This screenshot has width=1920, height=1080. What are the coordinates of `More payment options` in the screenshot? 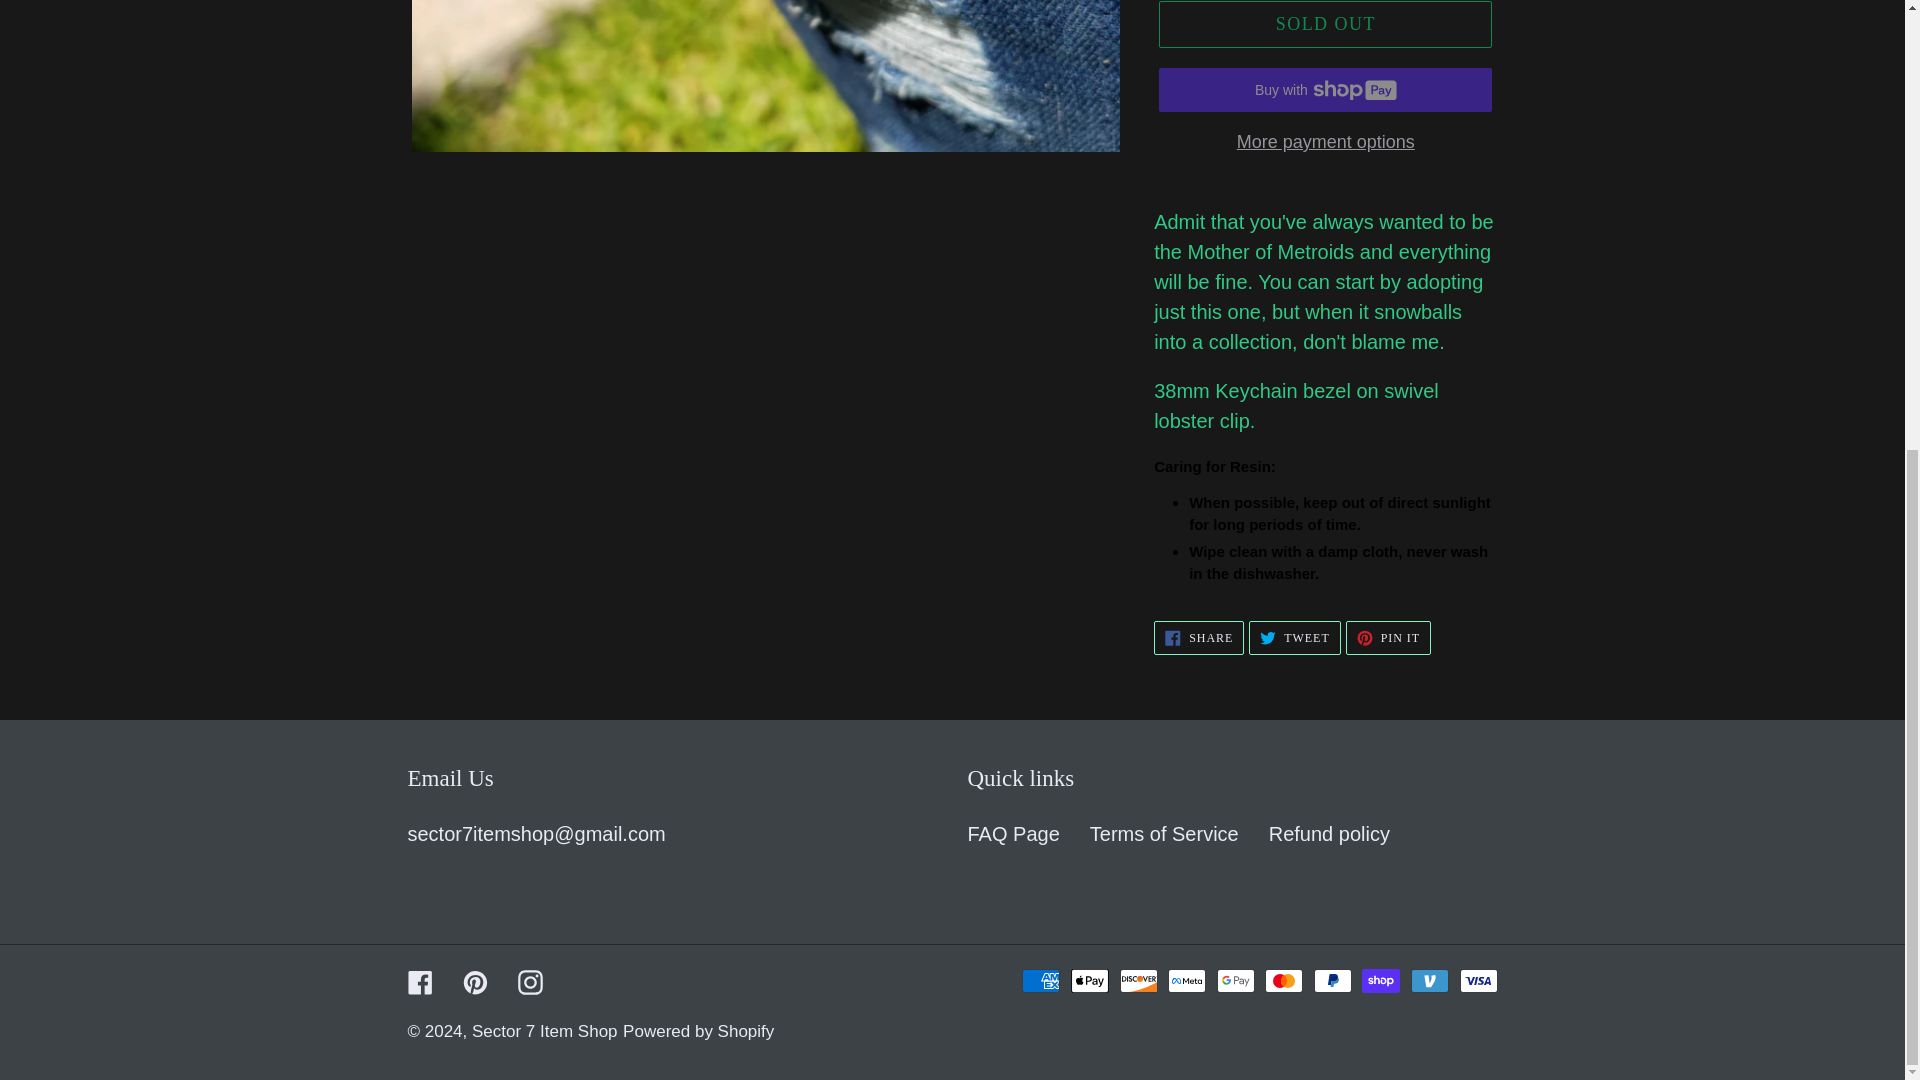 It's located at (1330, 833).